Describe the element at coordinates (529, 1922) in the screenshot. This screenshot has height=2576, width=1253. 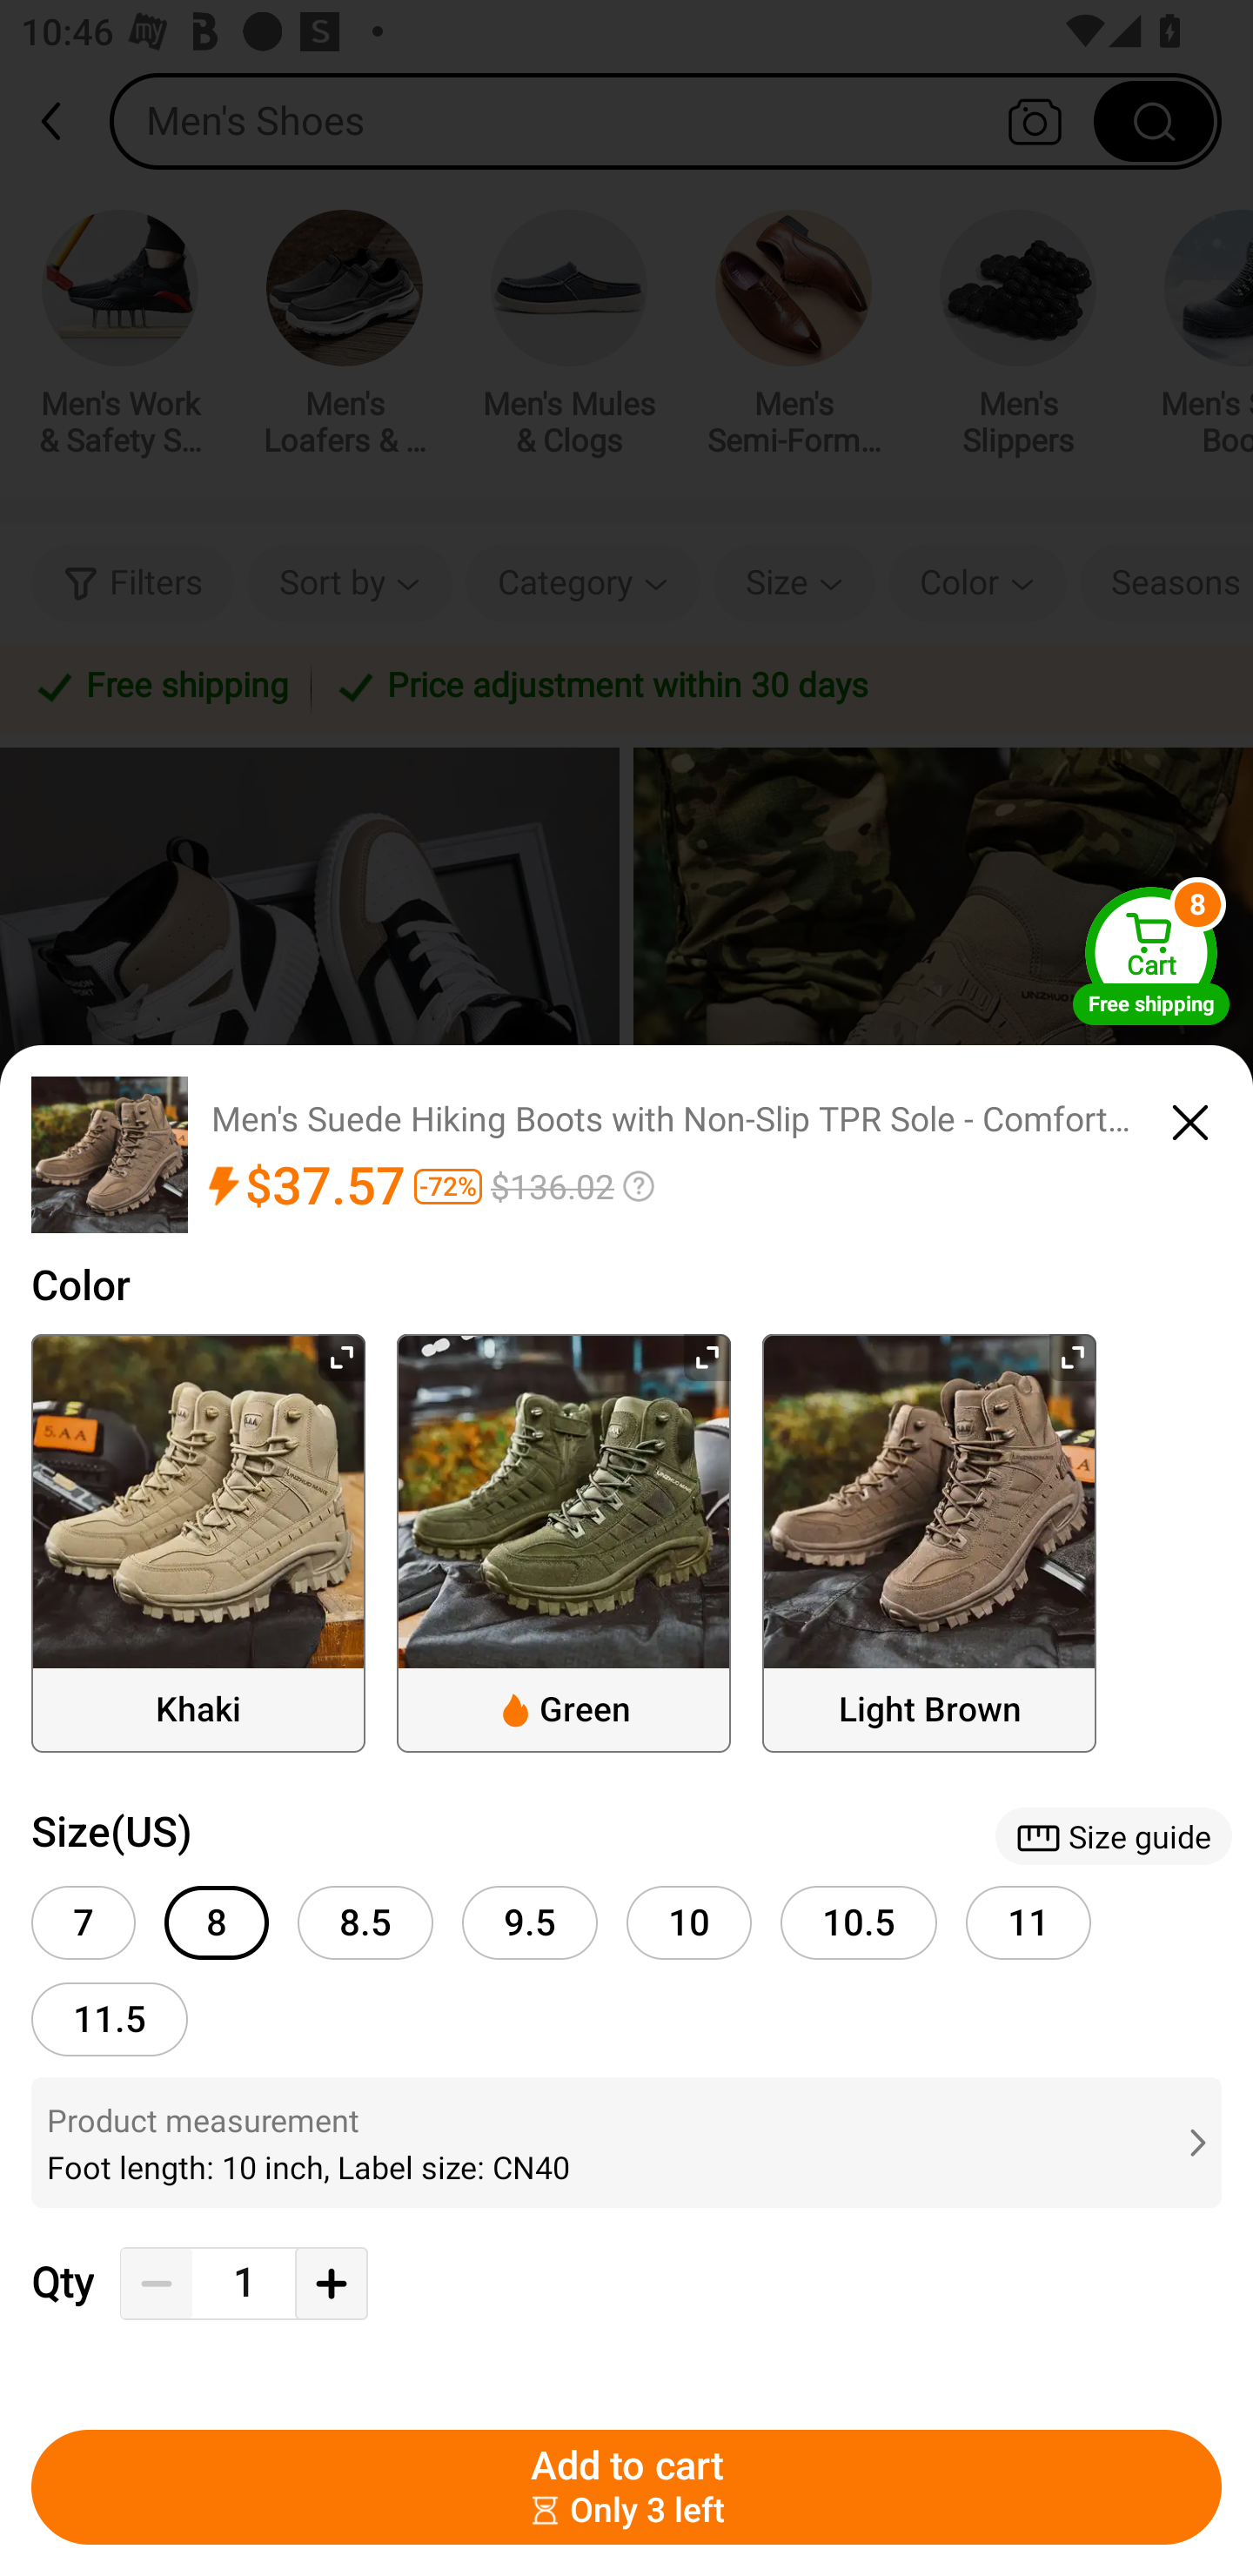
I see ` 9.5` at that location.